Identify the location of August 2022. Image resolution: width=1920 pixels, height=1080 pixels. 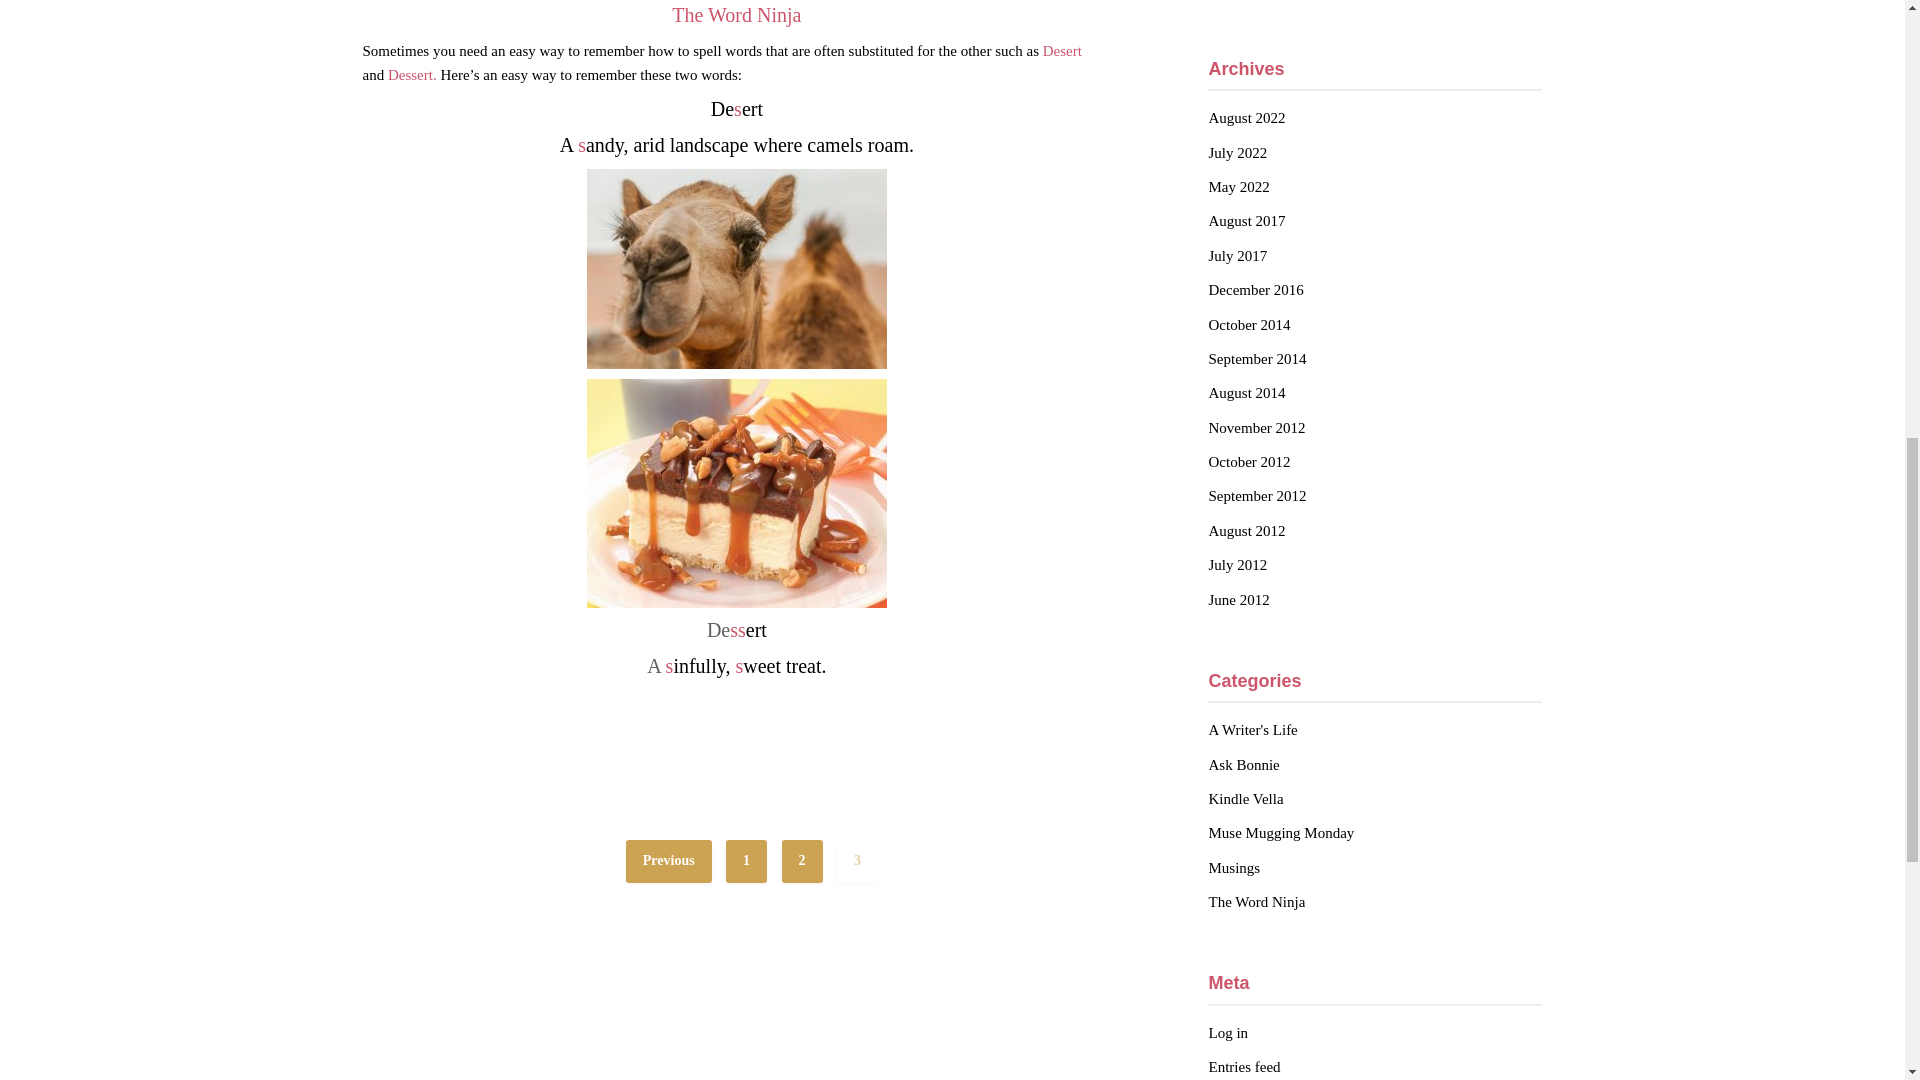
(1246, 118).